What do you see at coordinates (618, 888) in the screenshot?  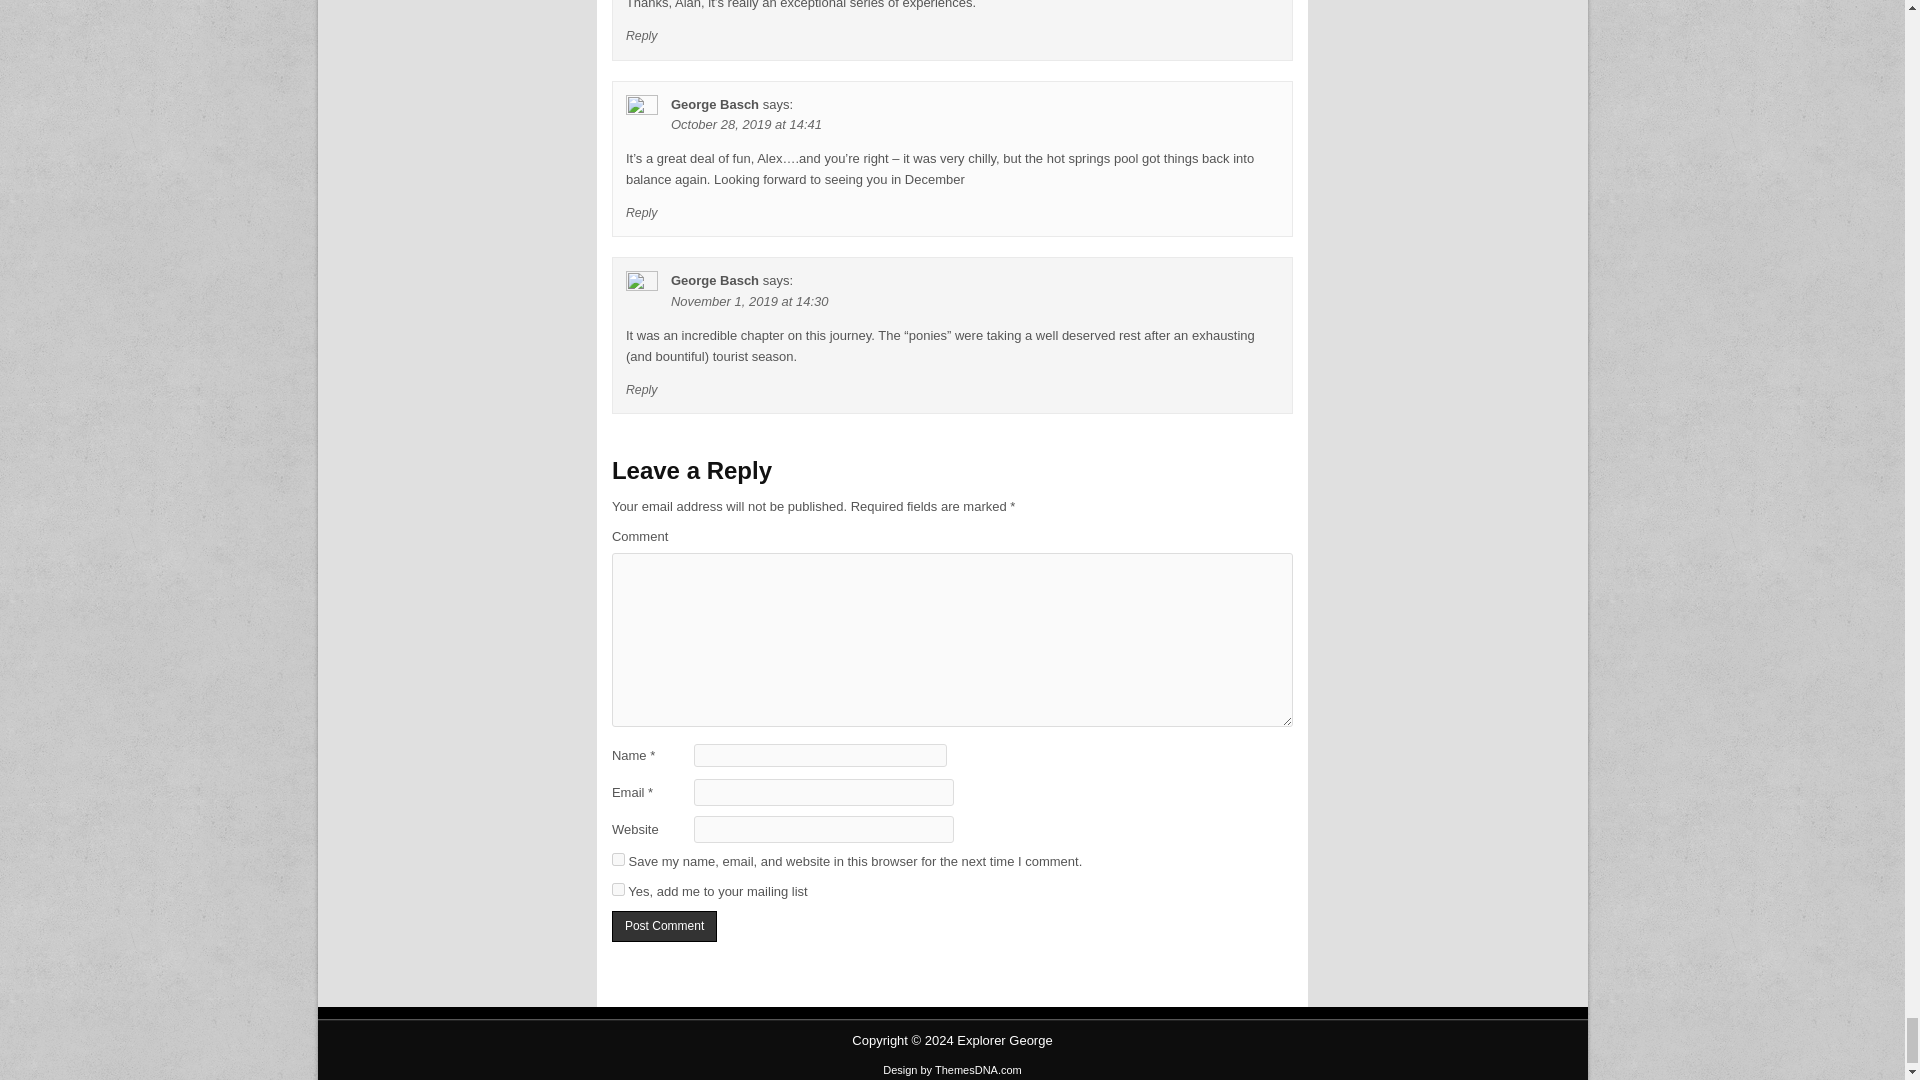 I see `1` at bounding box center [618, 888].